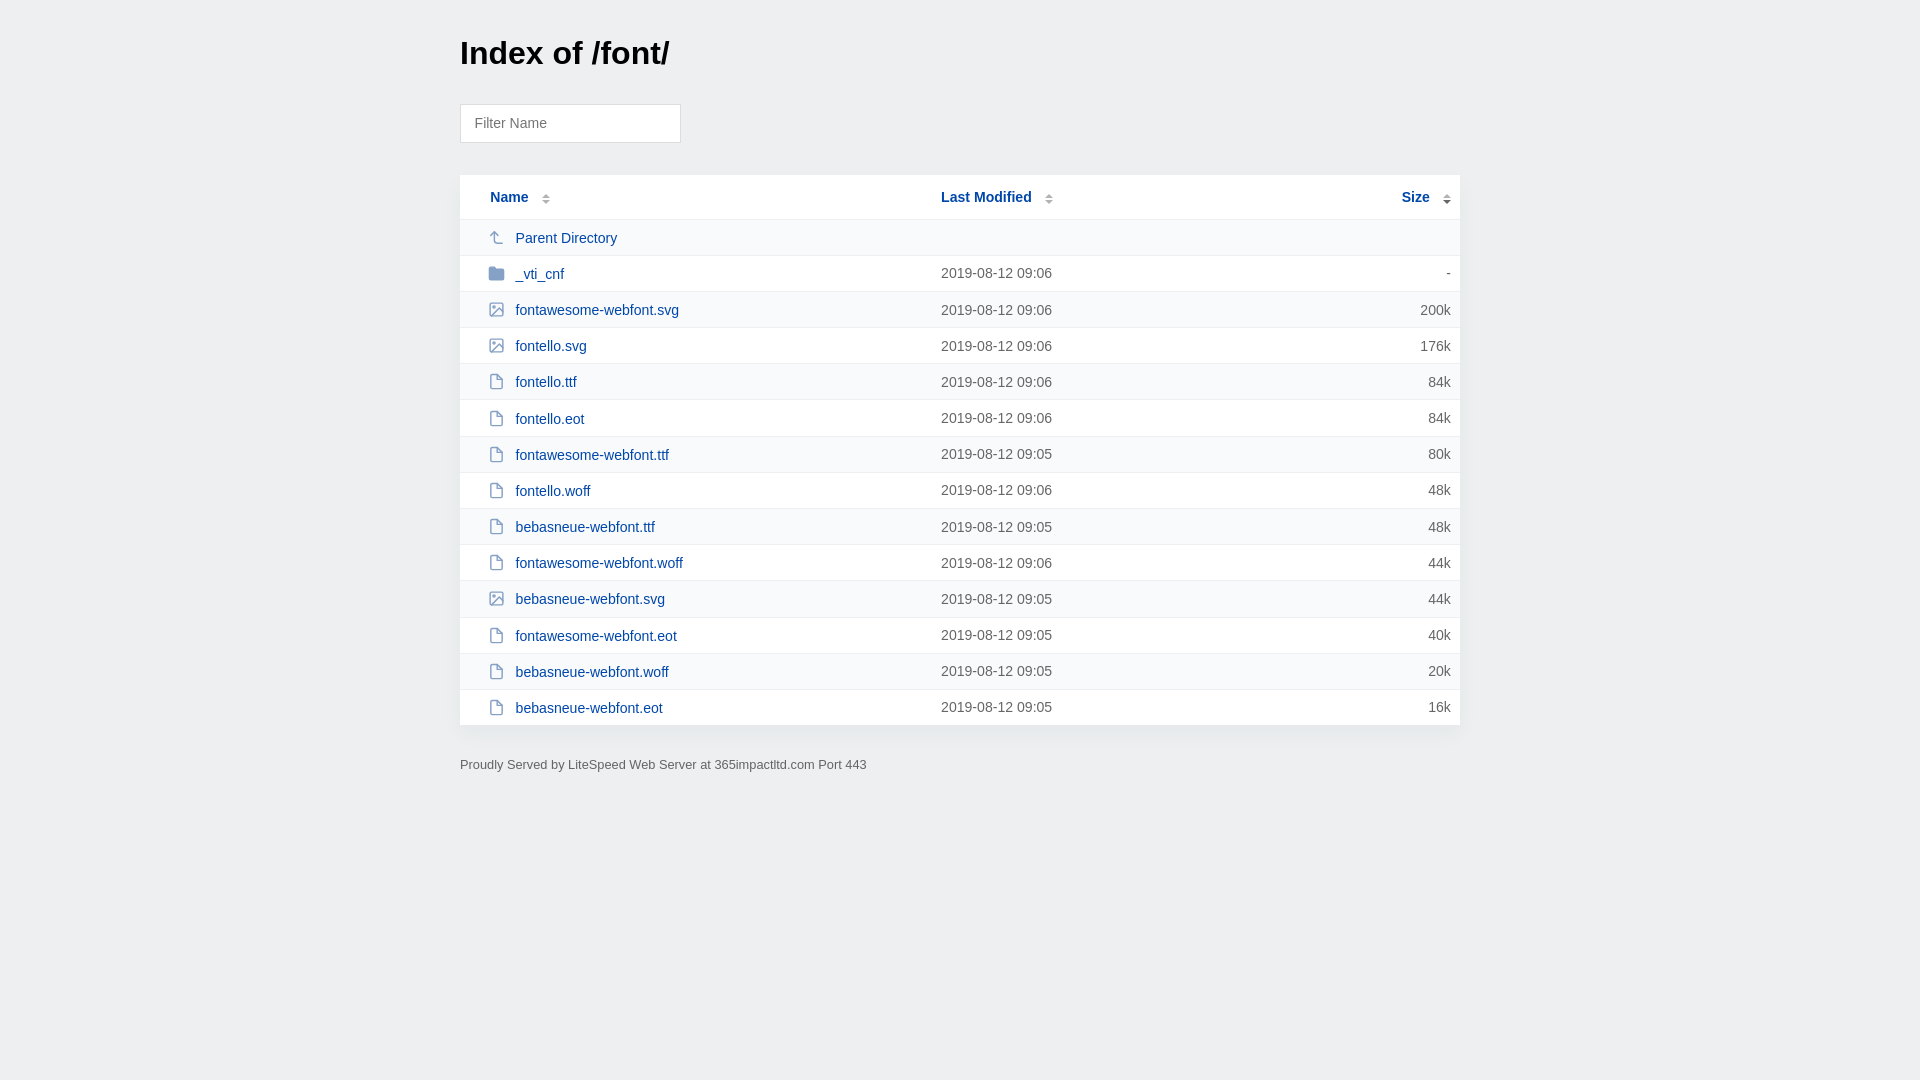 The image size is (1920, 1080). Describe the element at coordinates (706, 238) in the screenshot. I see `Parent Directory` at that location.